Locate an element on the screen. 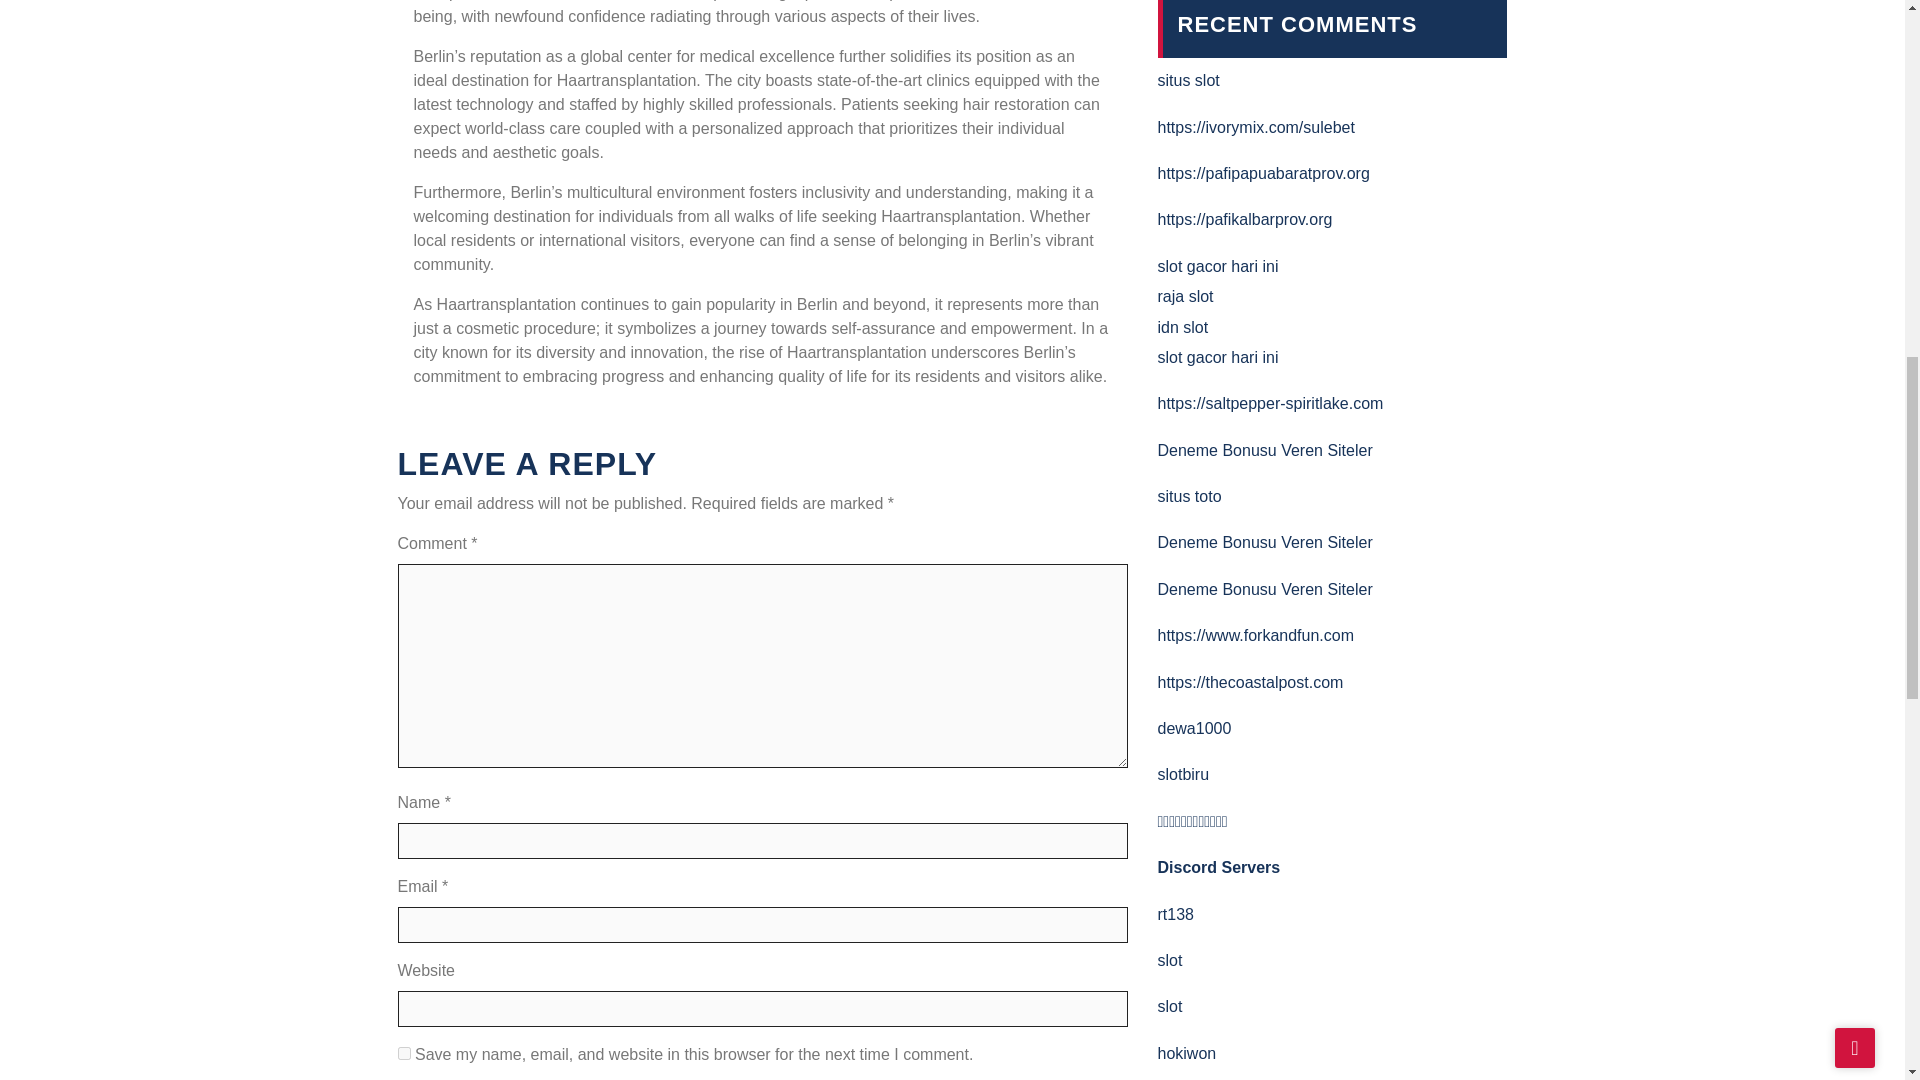  situs toto is located at coordinates (1189, 496).